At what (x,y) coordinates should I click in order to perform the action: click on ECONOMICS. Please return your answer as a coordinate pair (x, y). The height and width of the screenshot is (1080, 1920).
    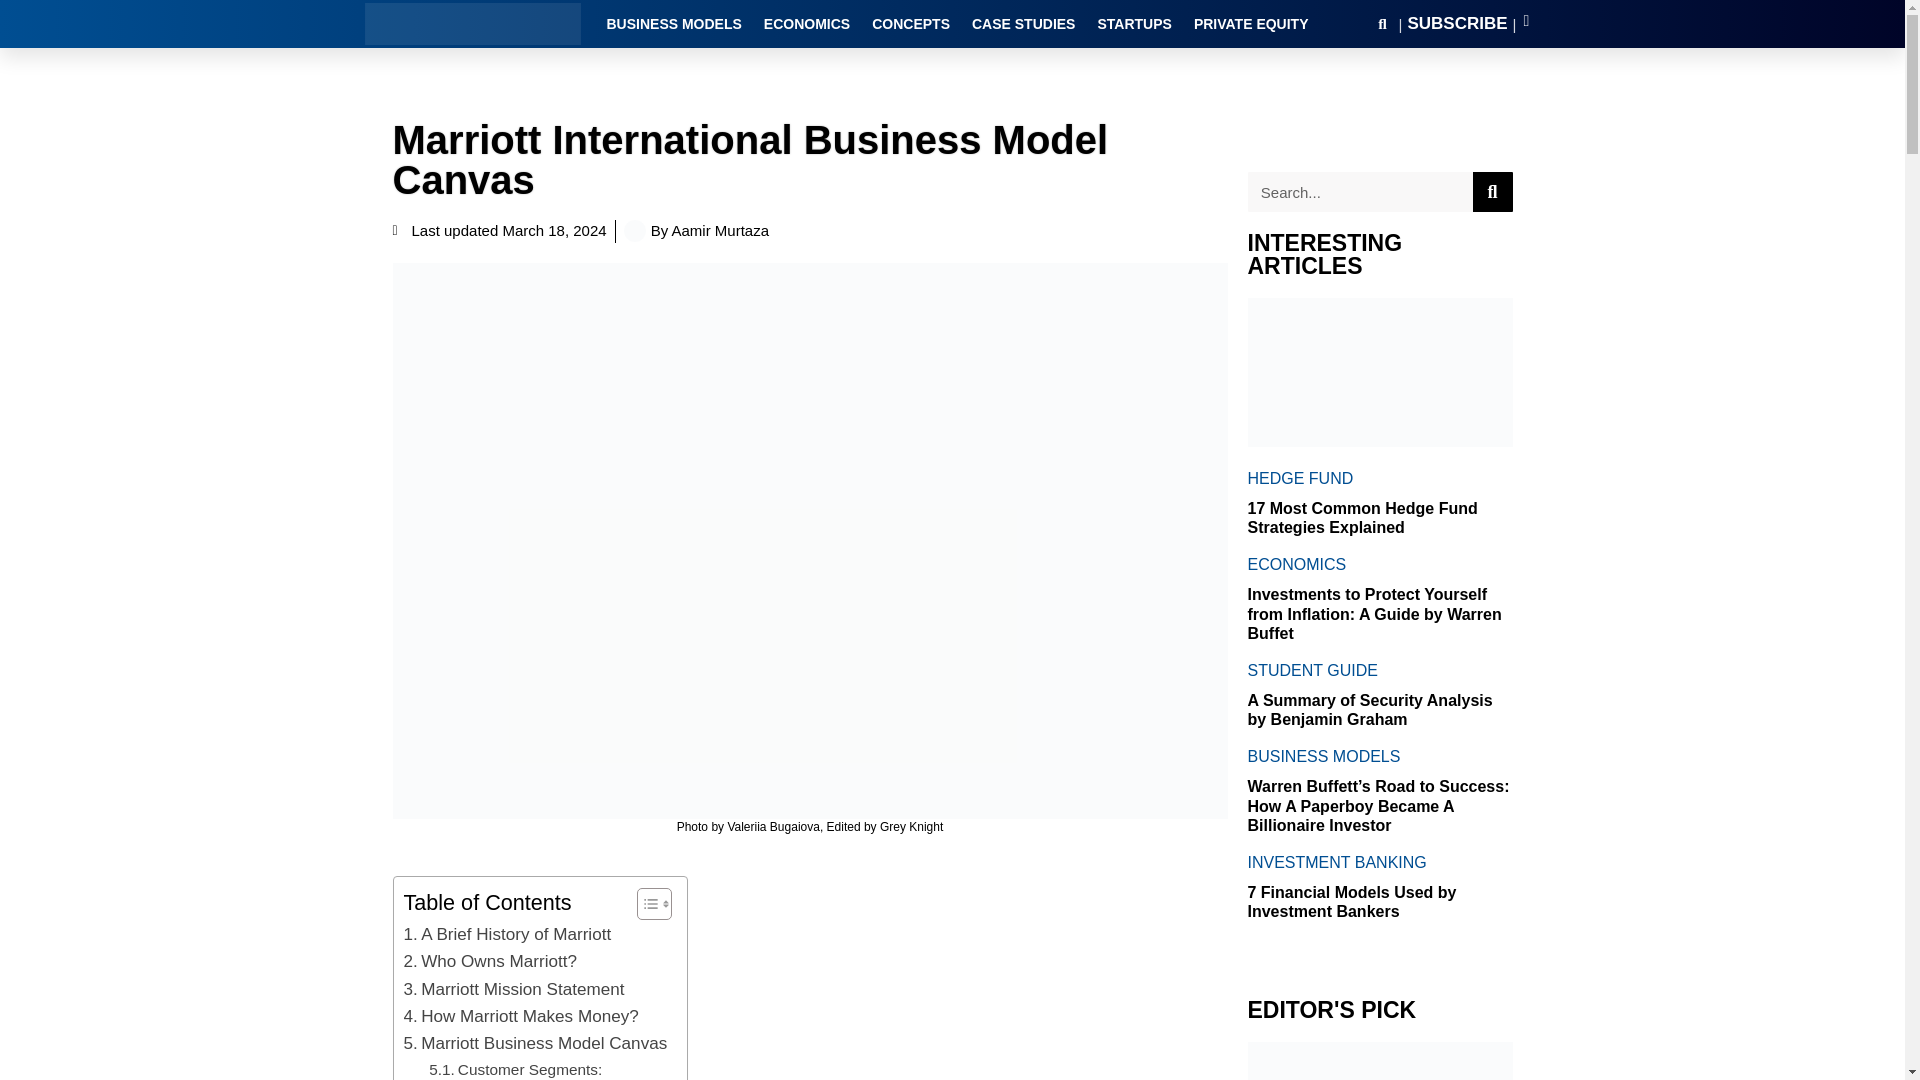
    Looking at the image, I should click on (807, 23).